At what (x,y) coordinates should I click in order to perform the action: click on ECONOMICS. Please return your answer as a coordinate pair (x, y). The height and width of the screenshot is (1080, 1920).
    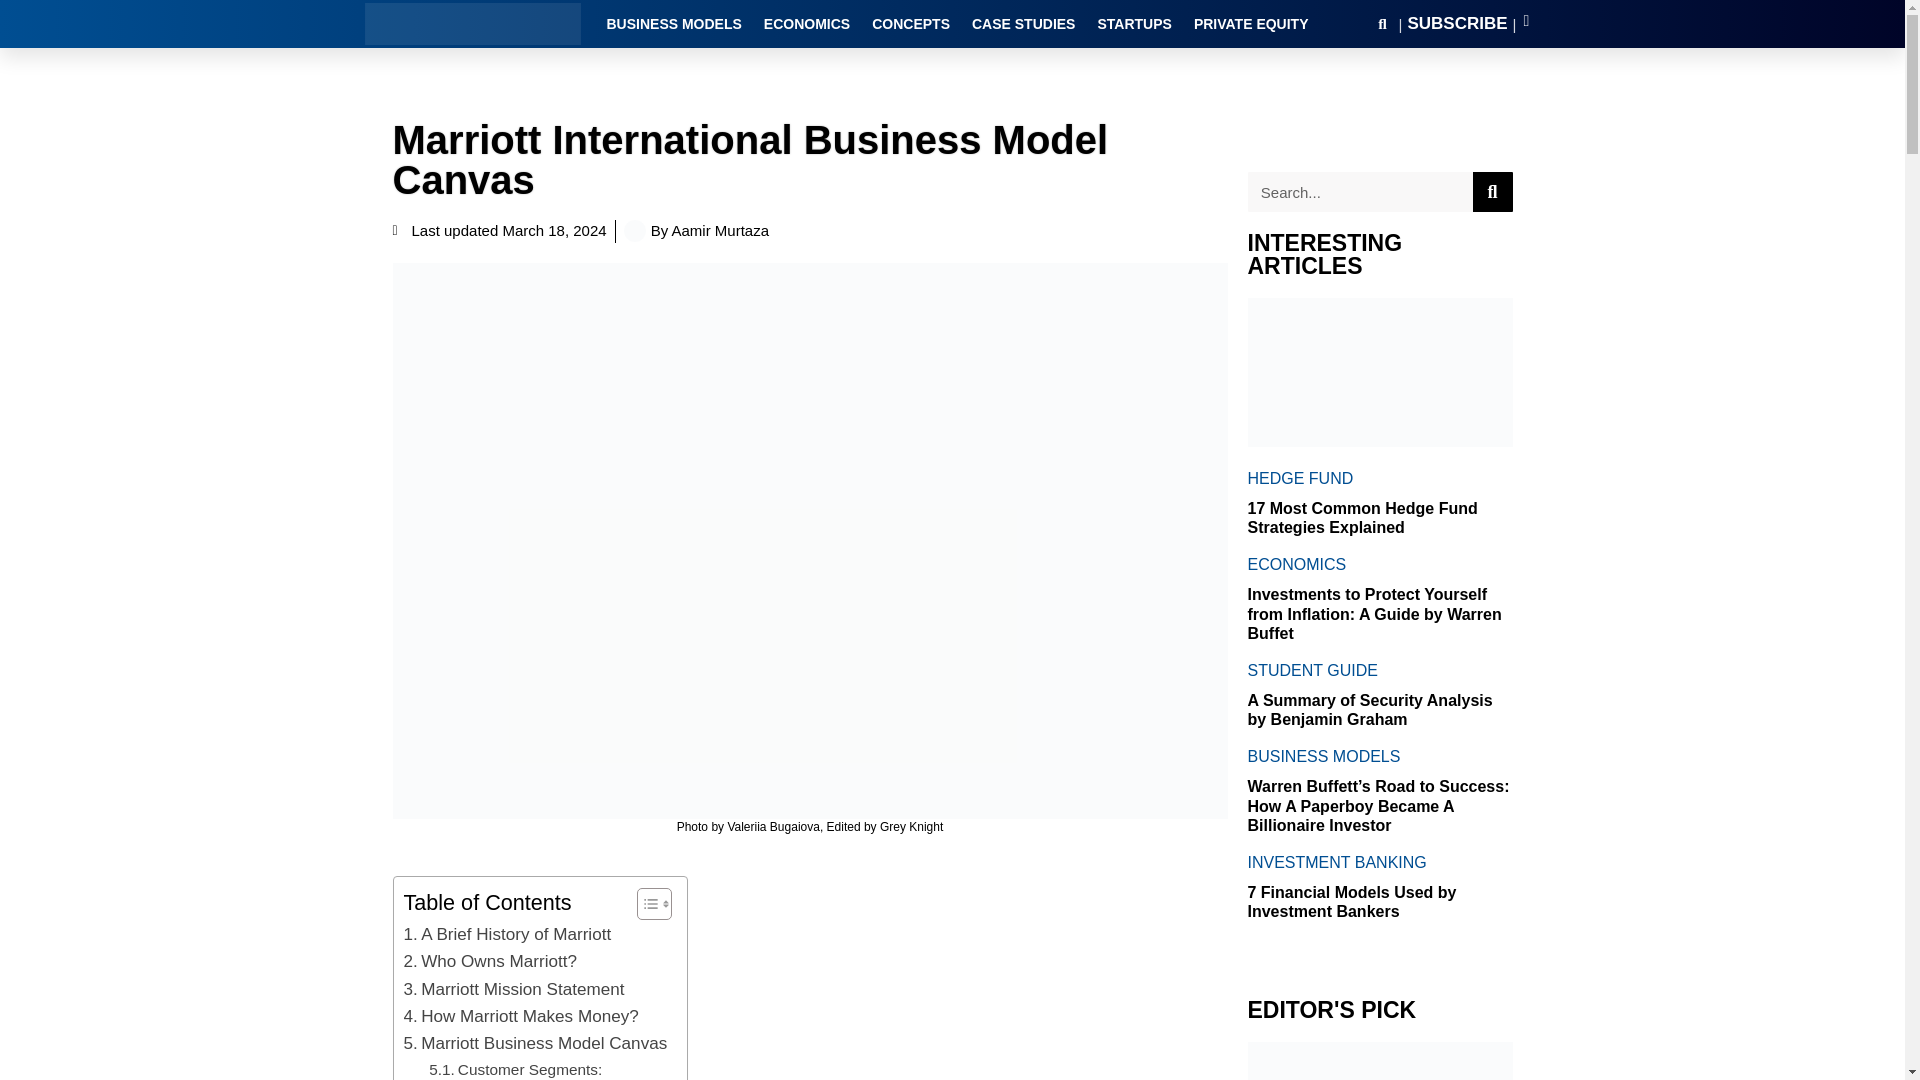
    Looking at the image, I should click on (807, 23).